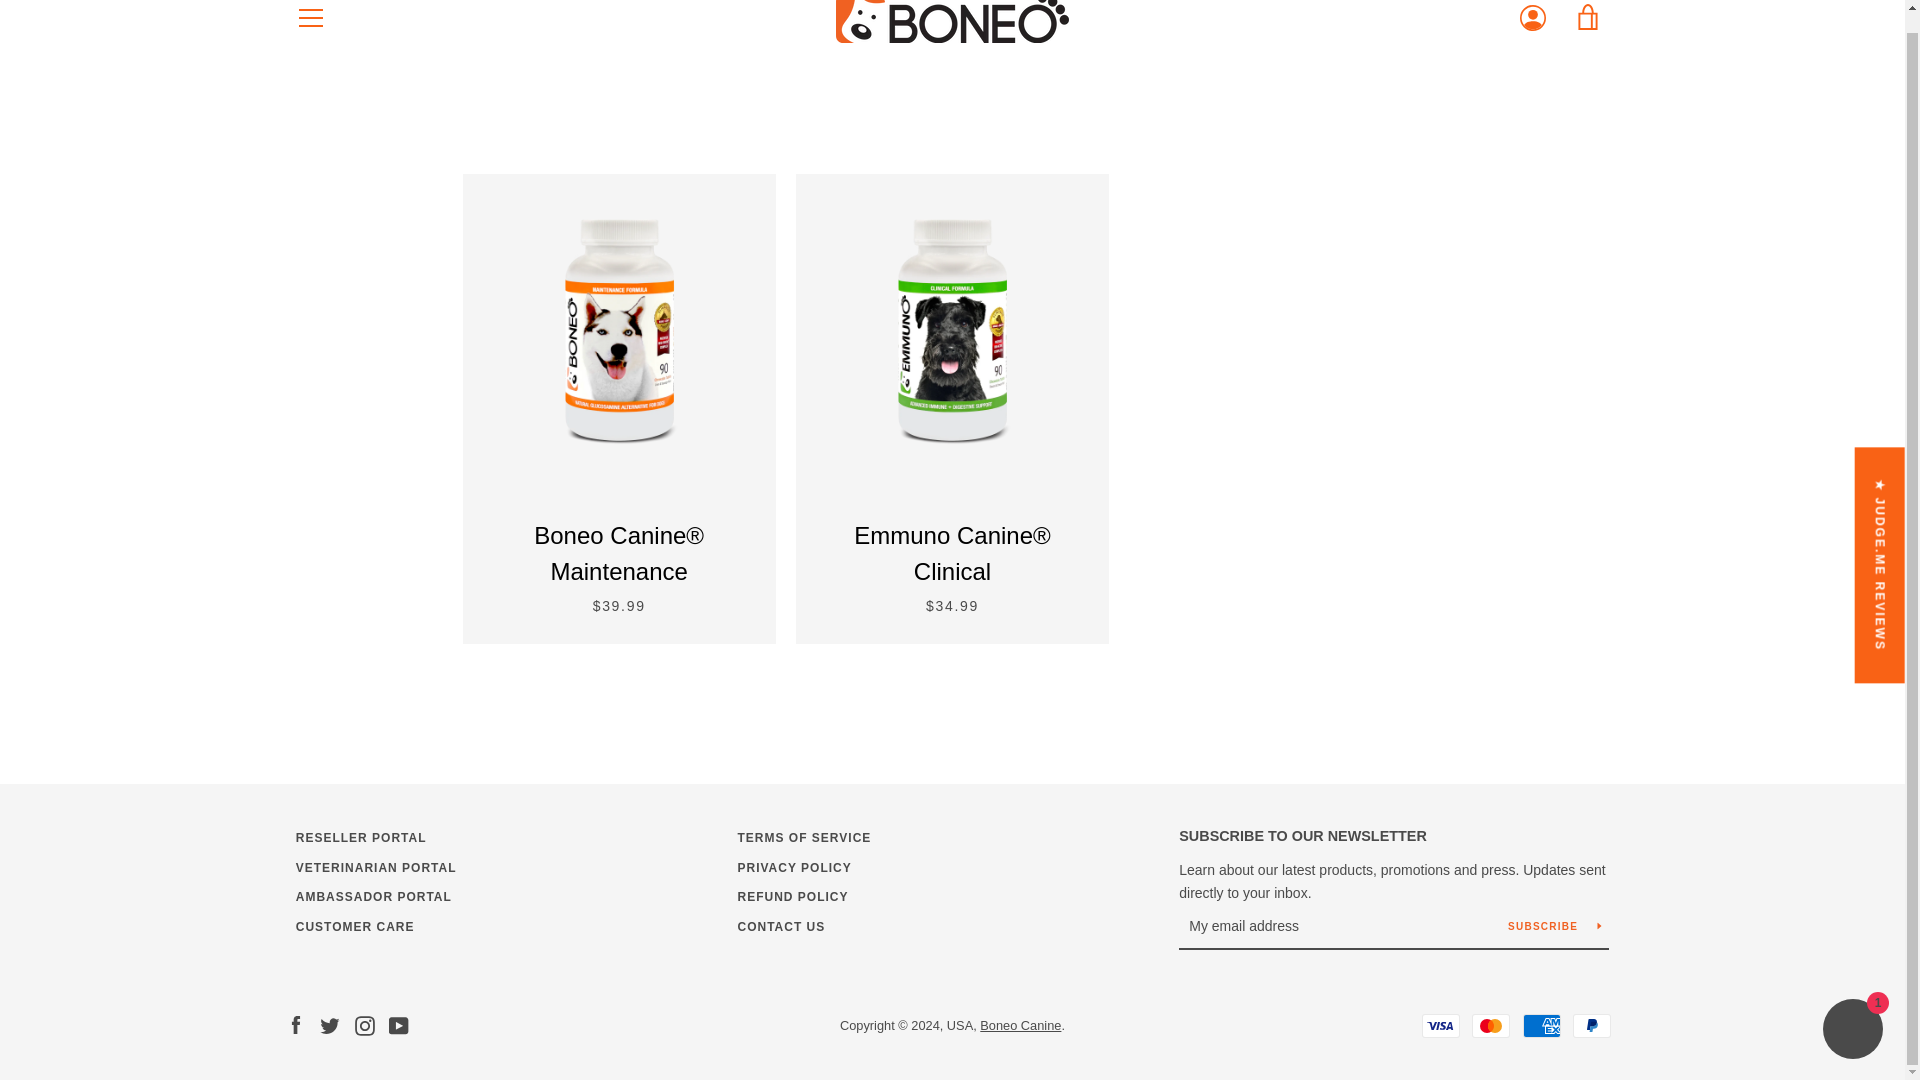 The height and width of the screenshot is (1080, 1920). I want to click on CUSTOMER CARE, so click(354, 927).